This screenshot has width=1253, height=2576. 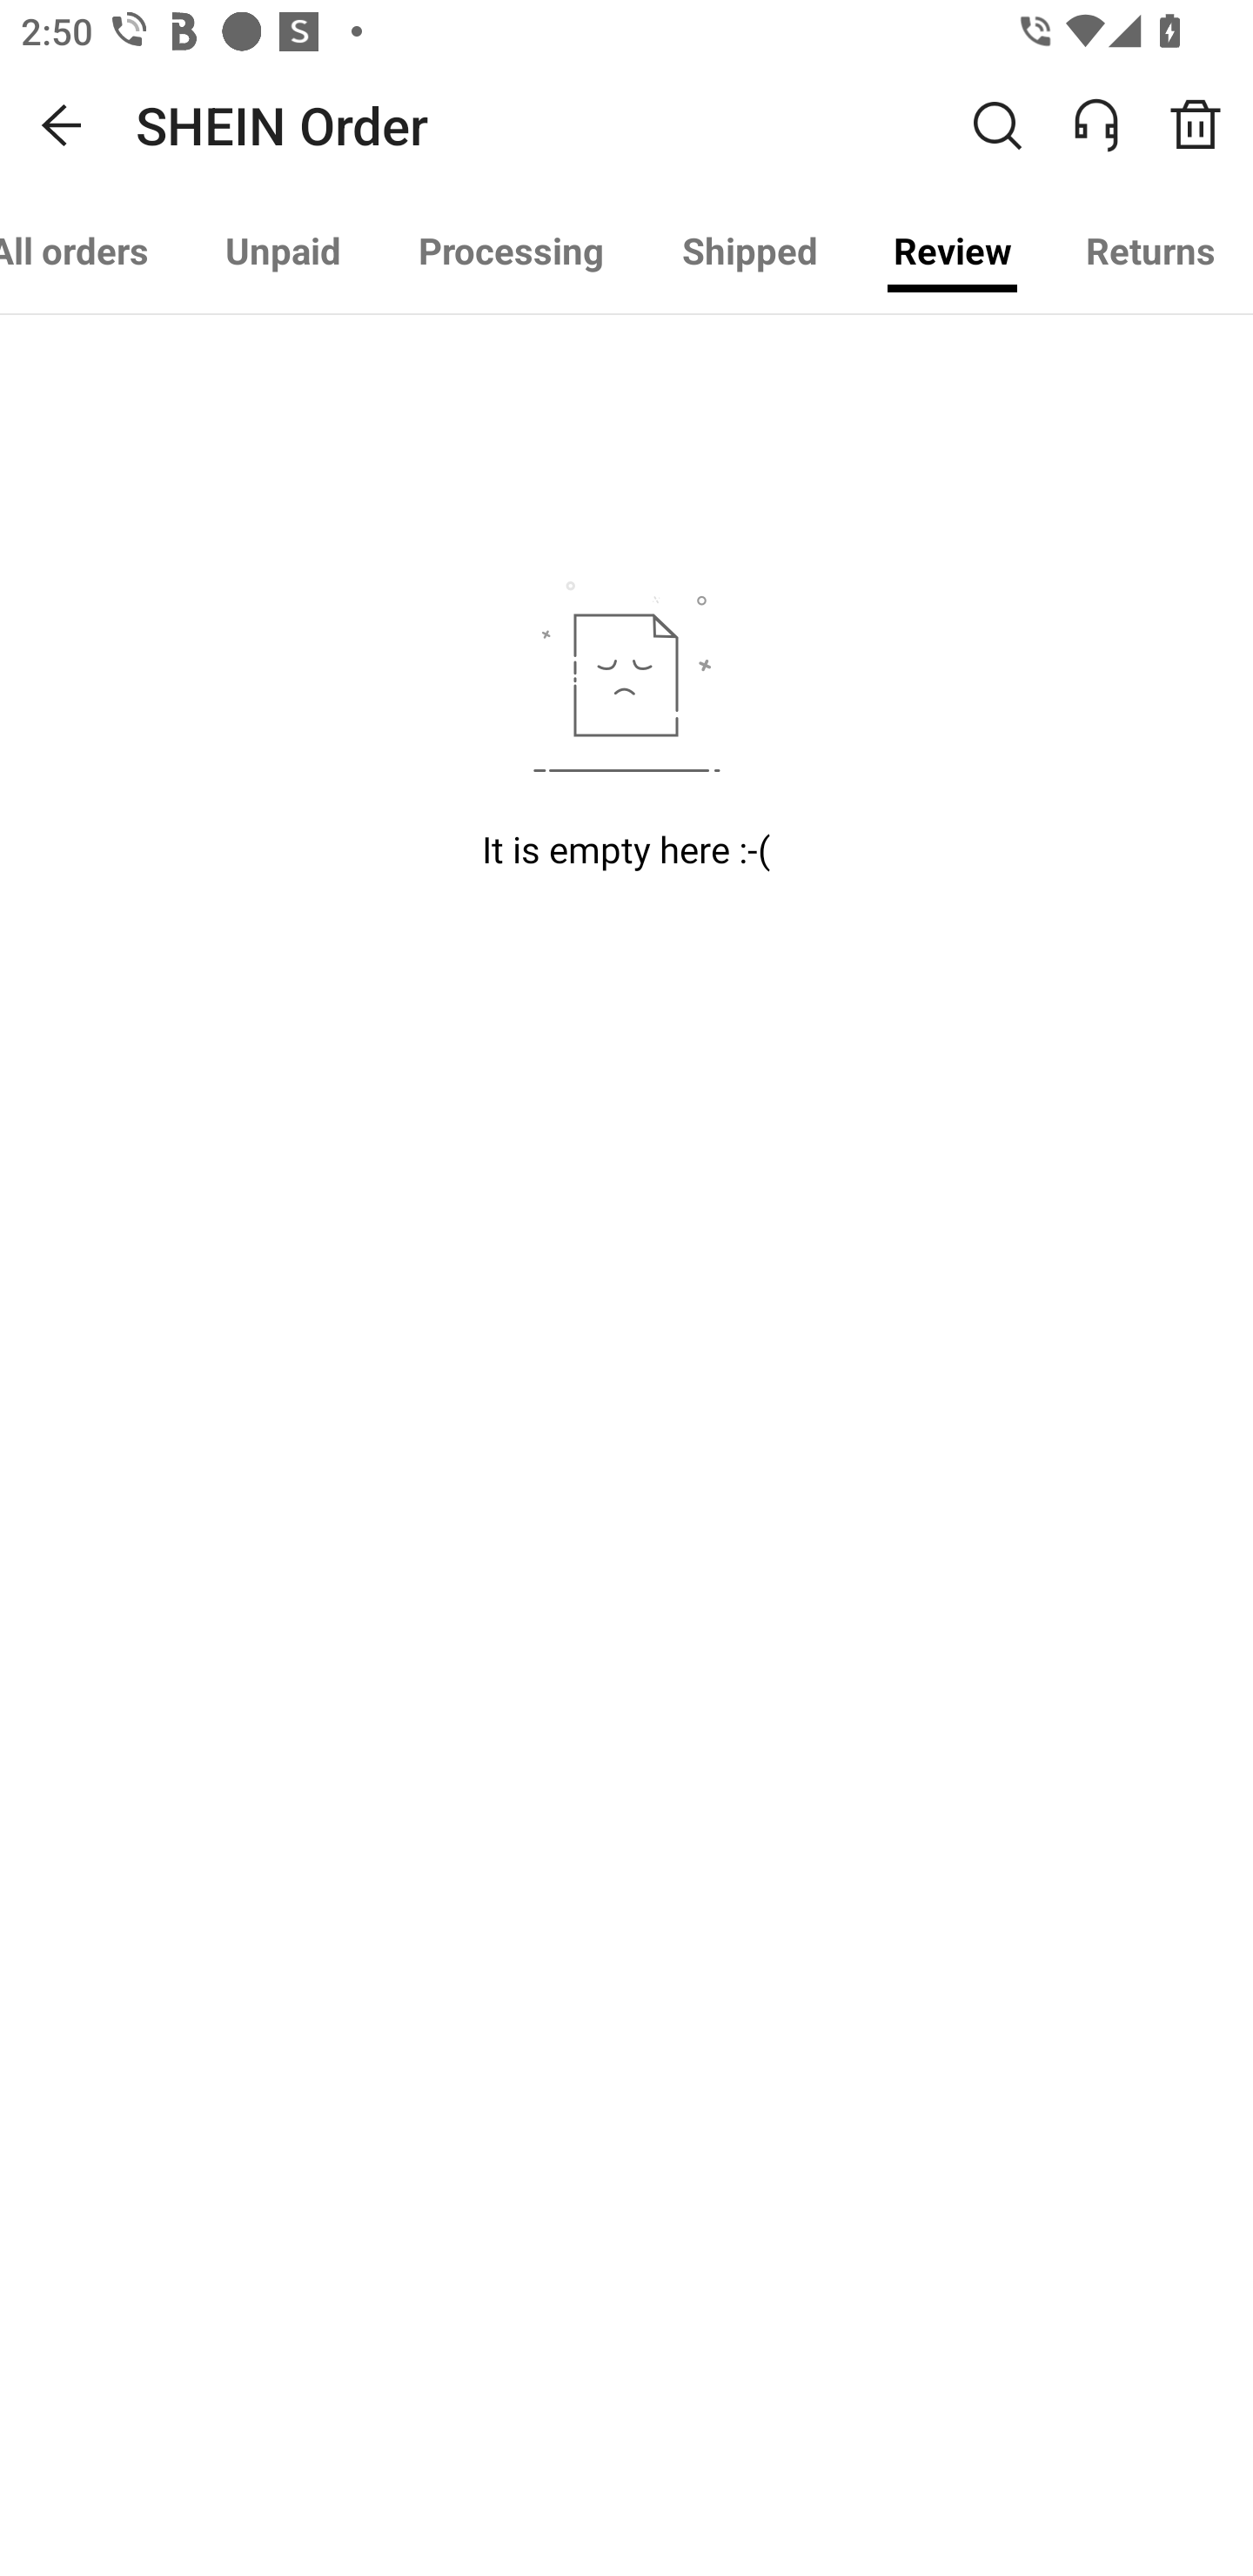 I want to click on Unpaid, so click(x=282, y=251).